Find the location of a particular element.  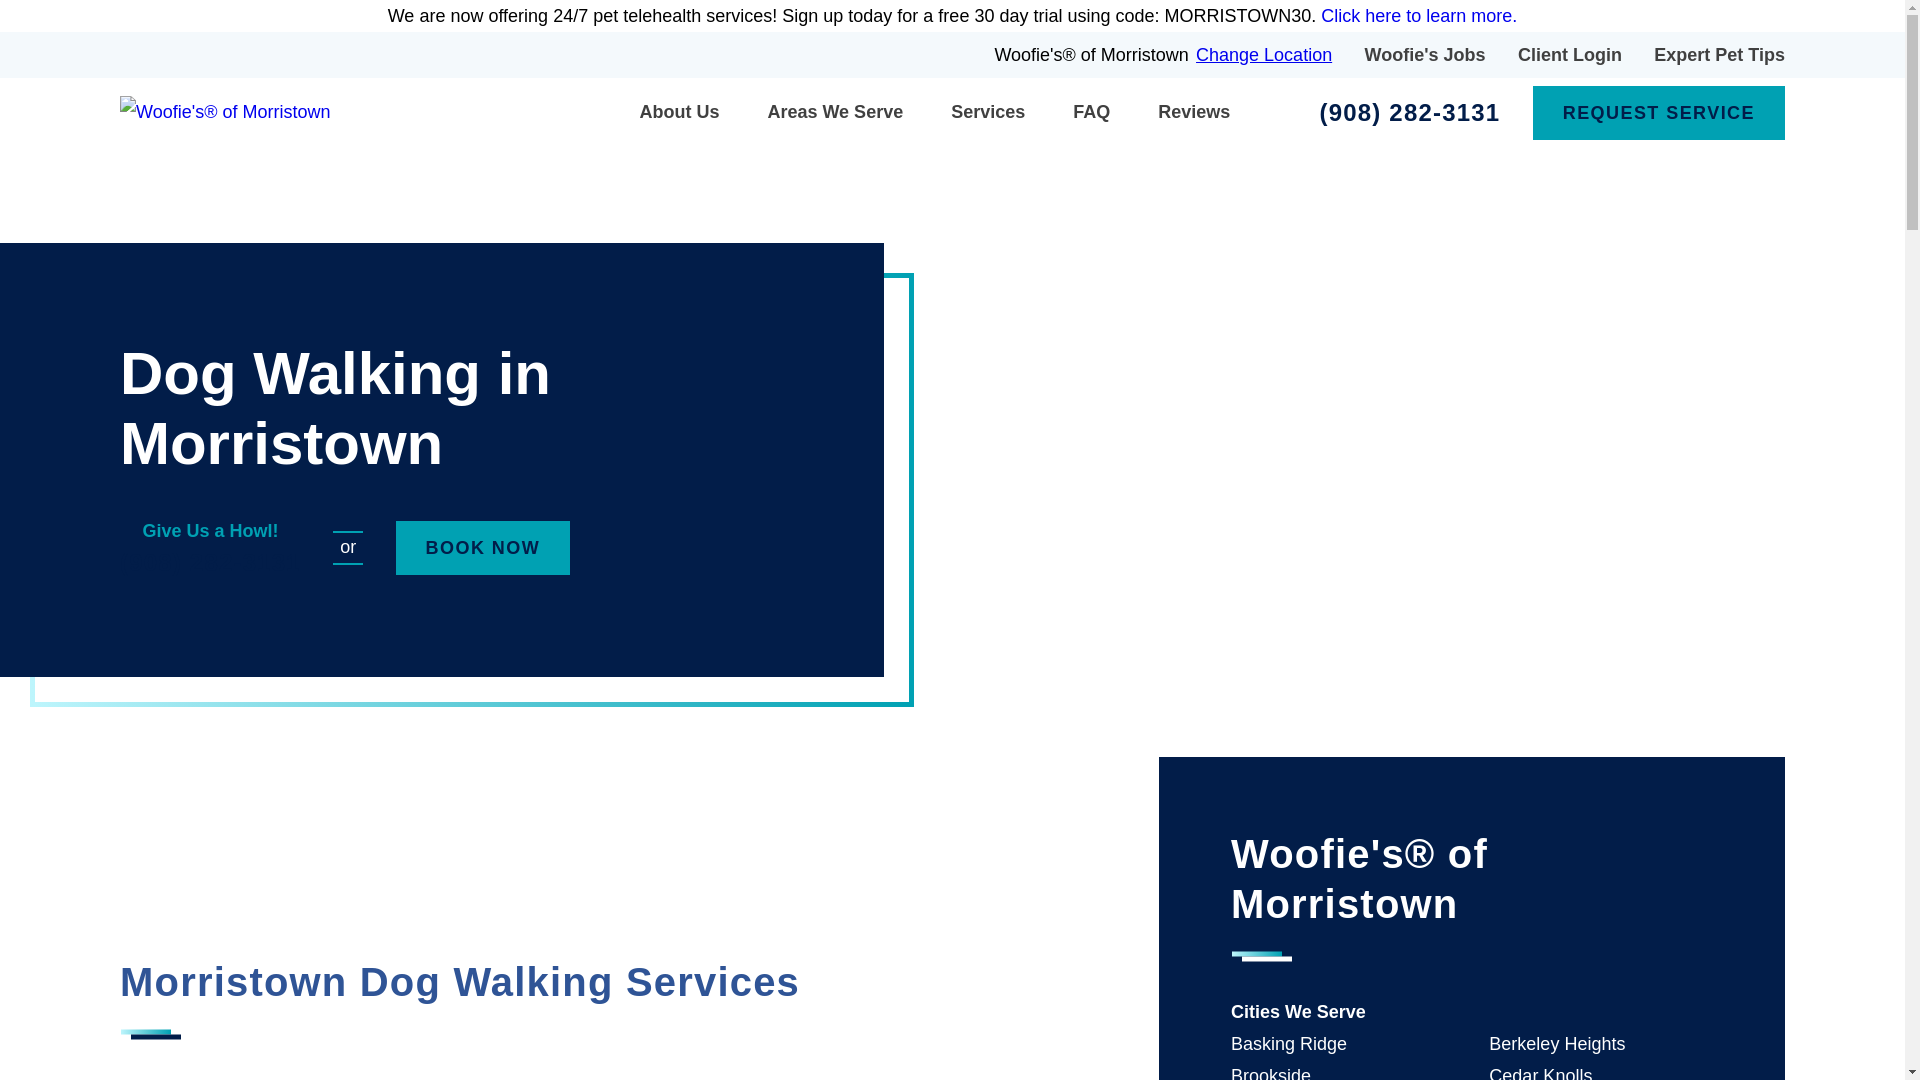

Search our site is located at coordinates (1276, 112).